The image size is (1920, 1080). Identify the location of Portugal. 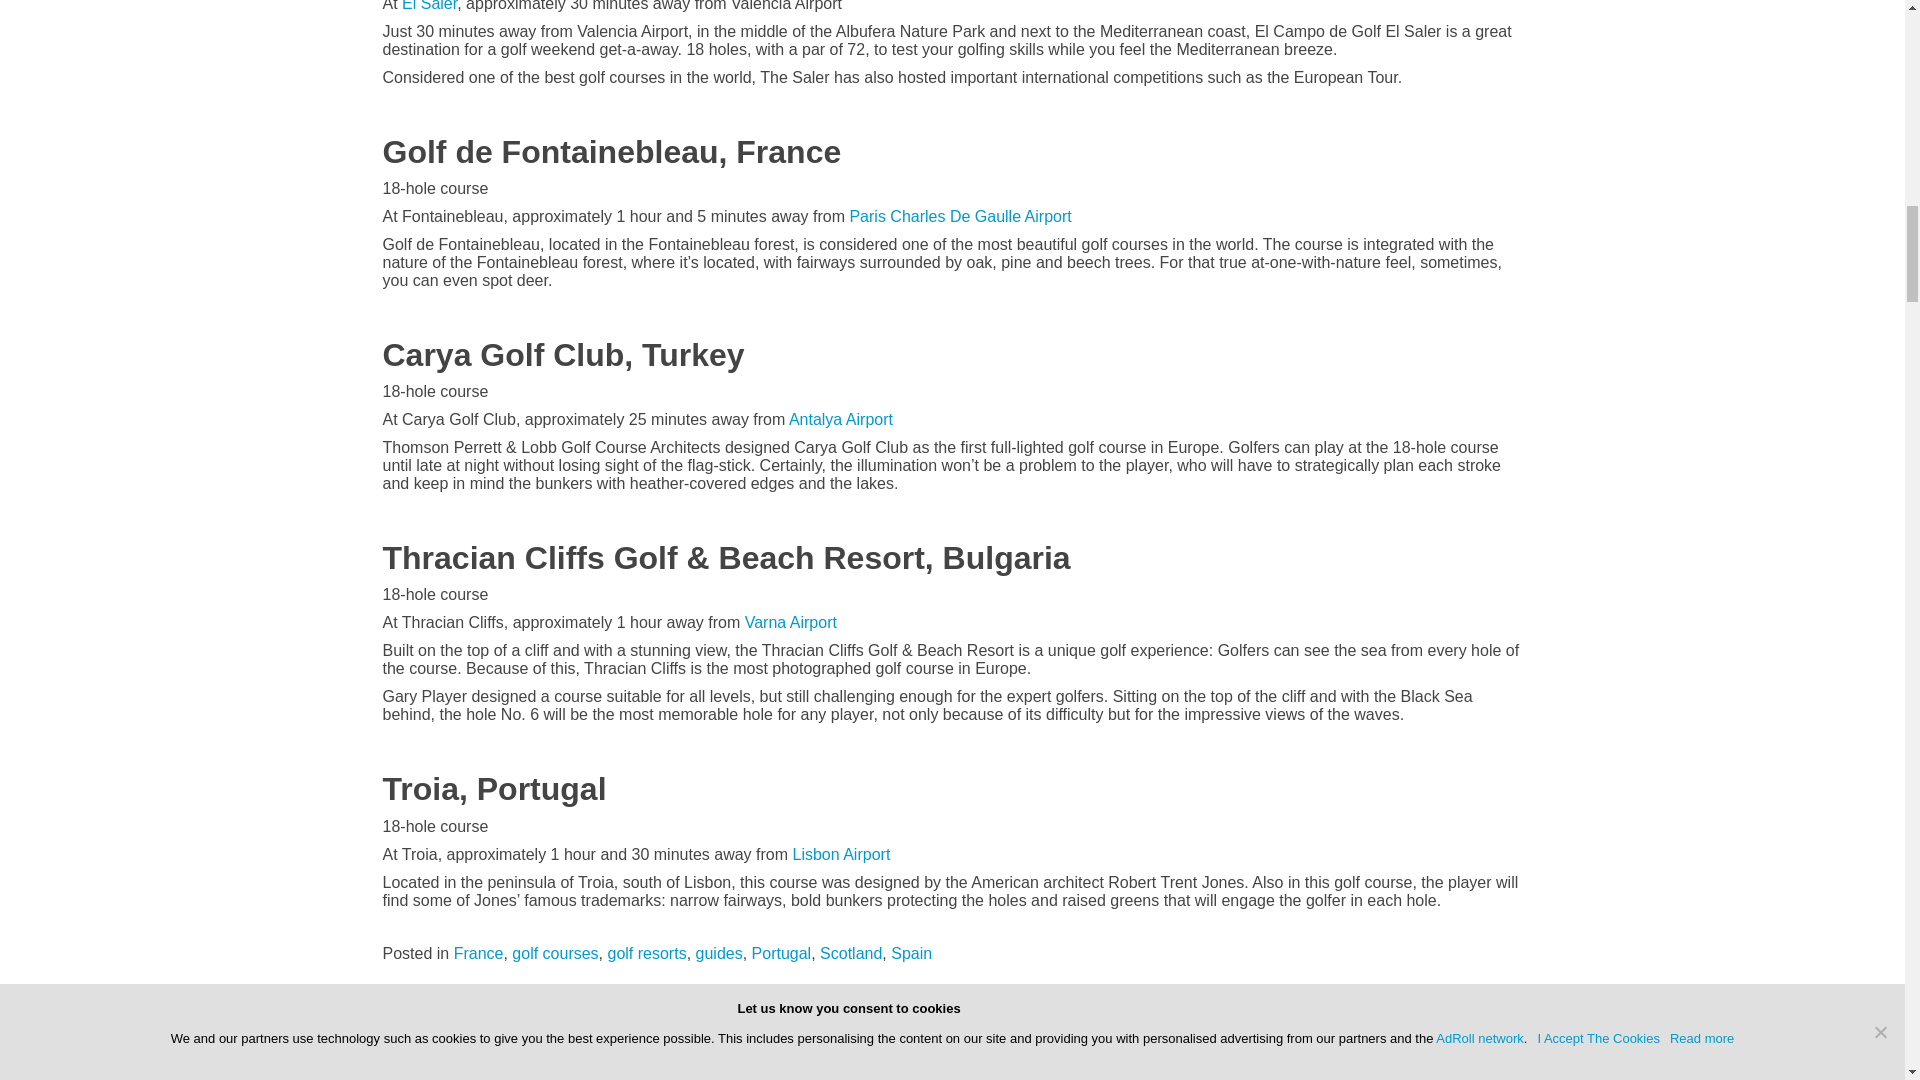
(782, 954).